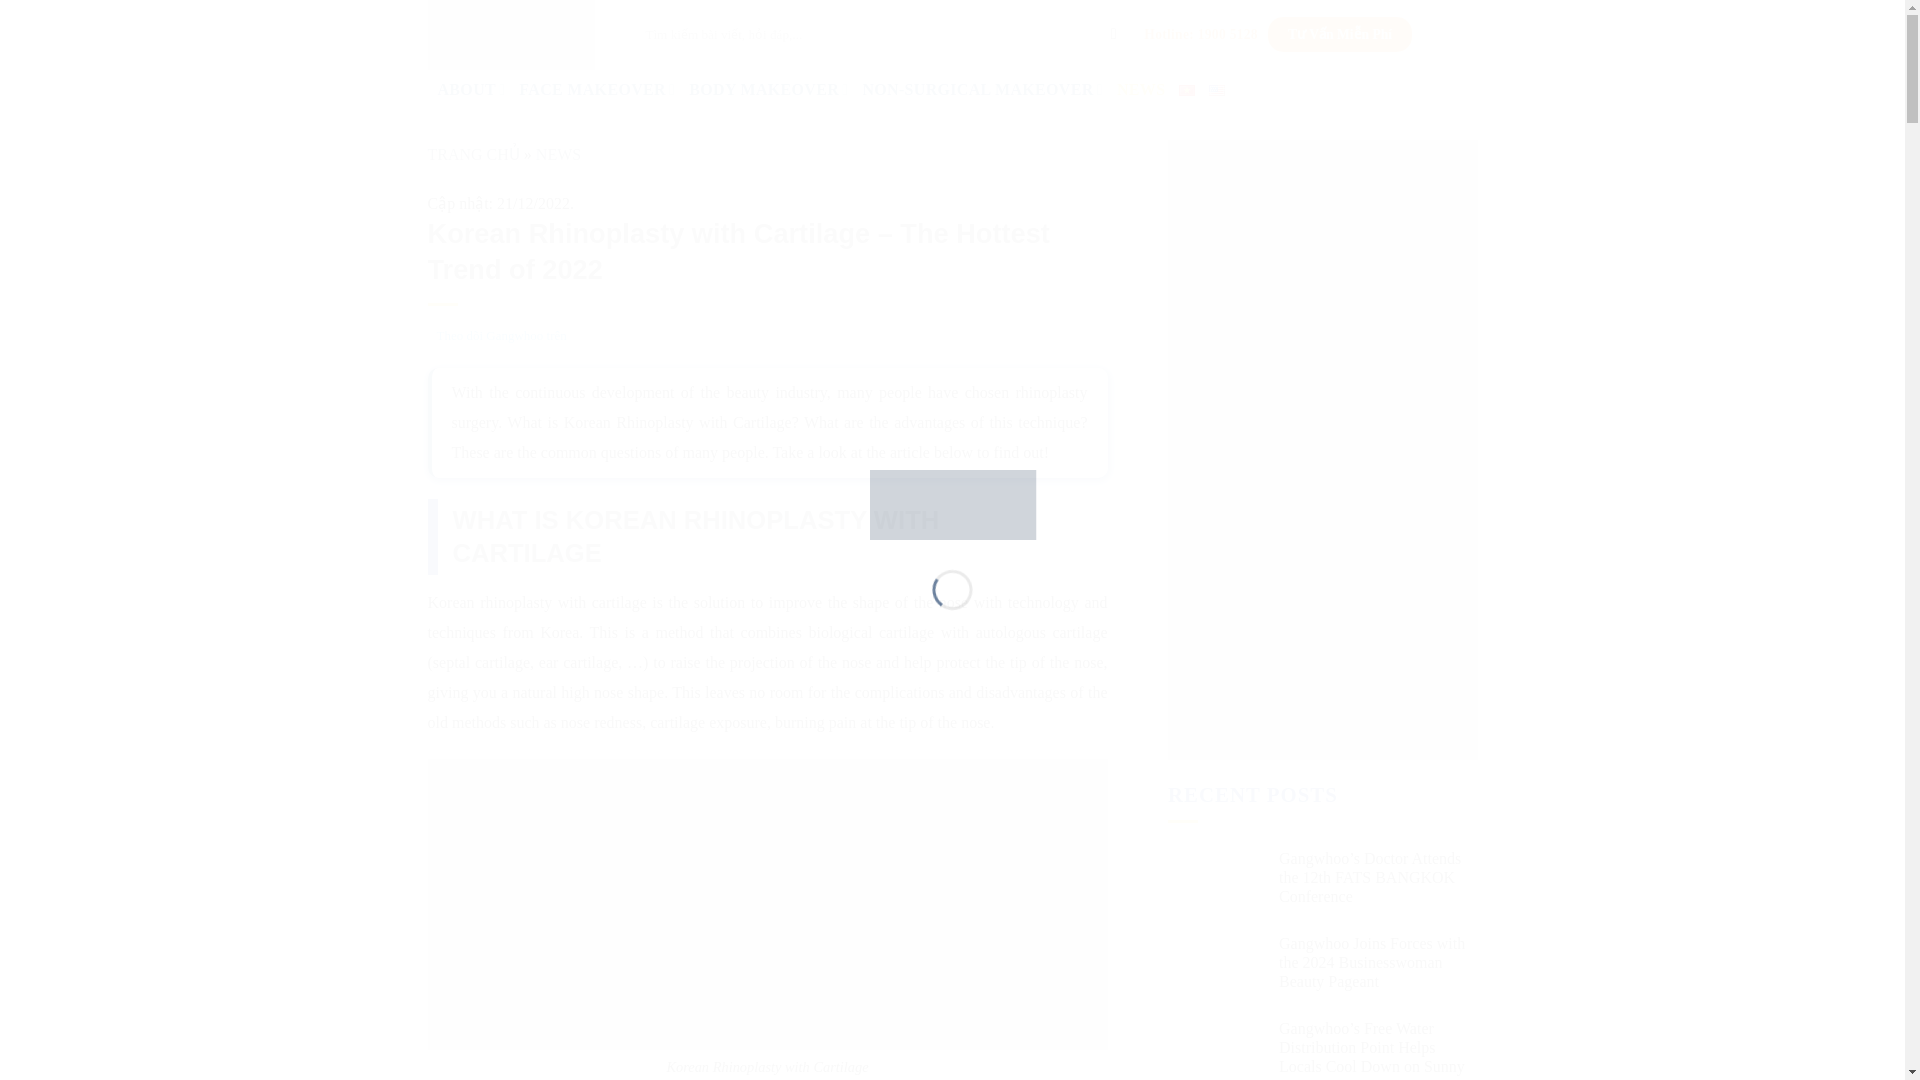 This screenshot has width=1920, height=1080. I want to click on Korean Incisional Blepharoplasty, so click(273, 656).